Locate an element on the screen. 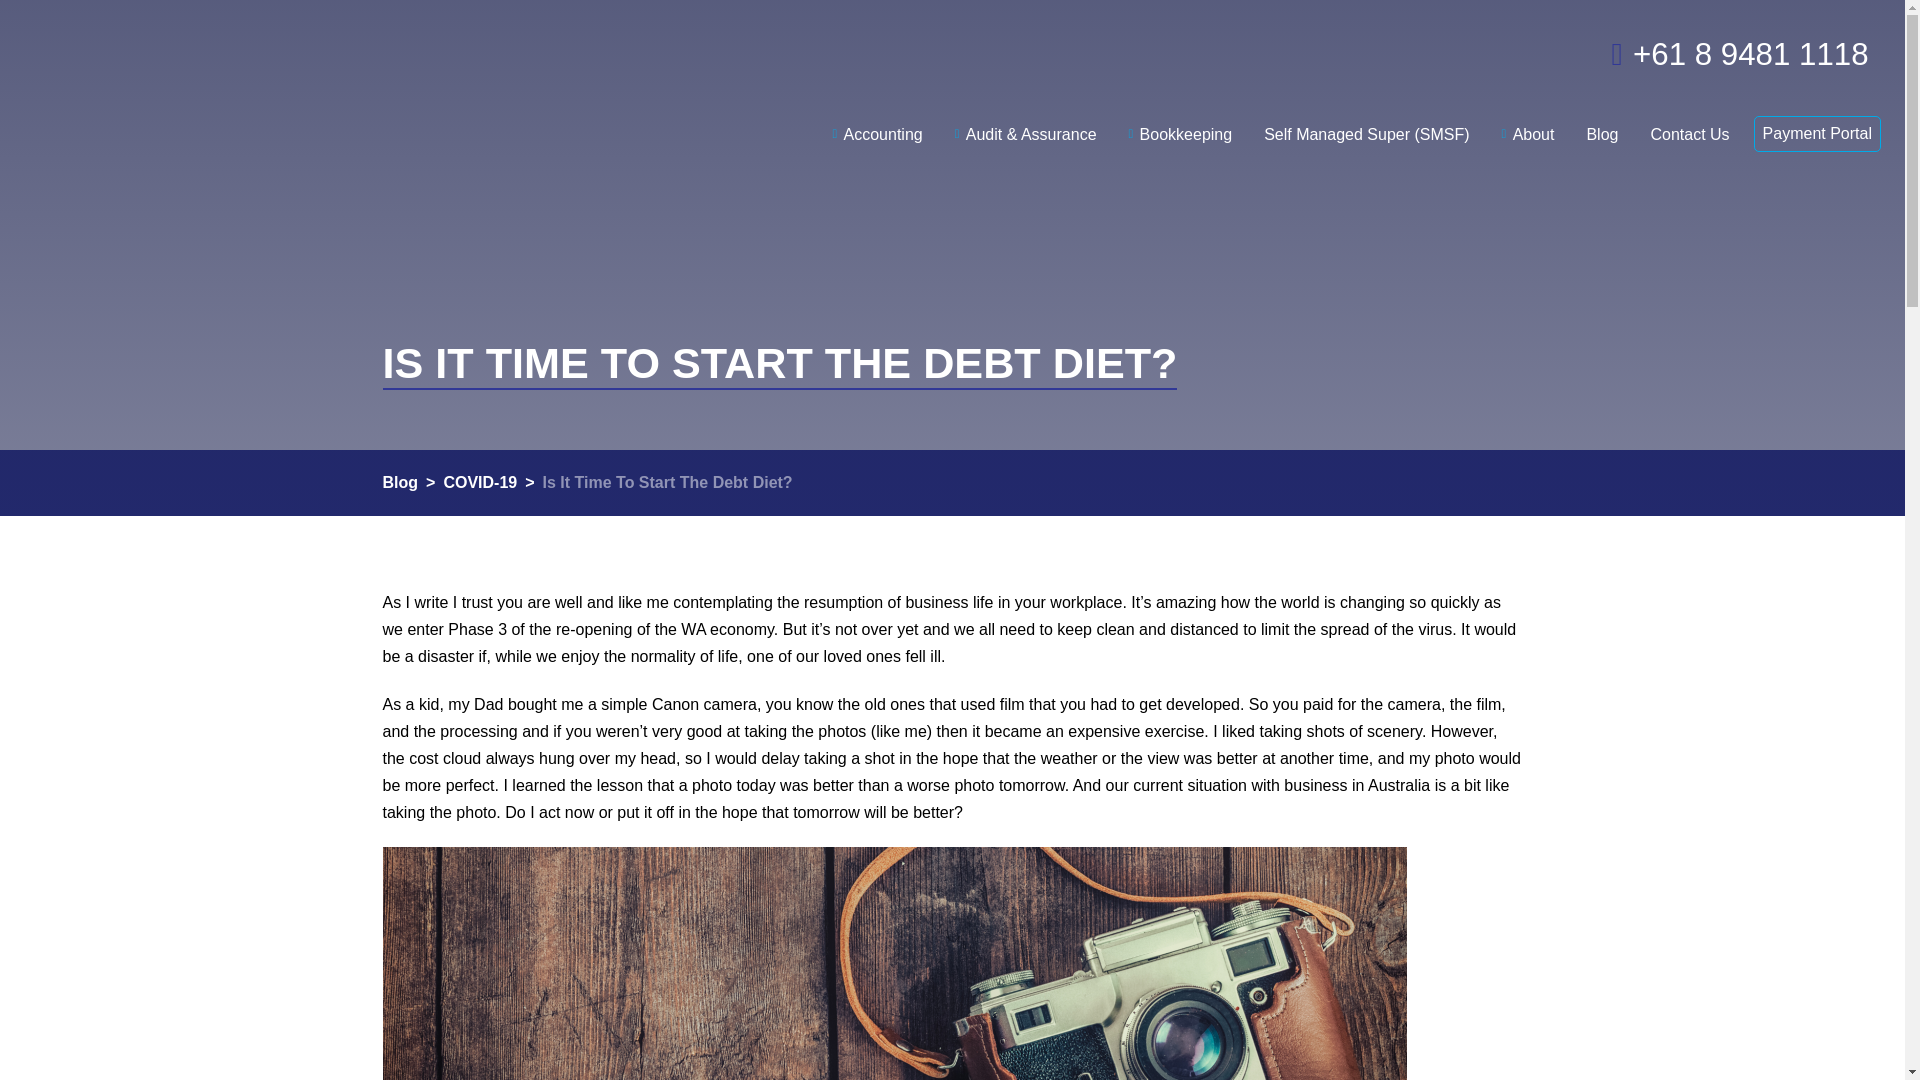 This screenshot has width=1920, height=1080. COVID-19 is located at coordinates (480, 482).